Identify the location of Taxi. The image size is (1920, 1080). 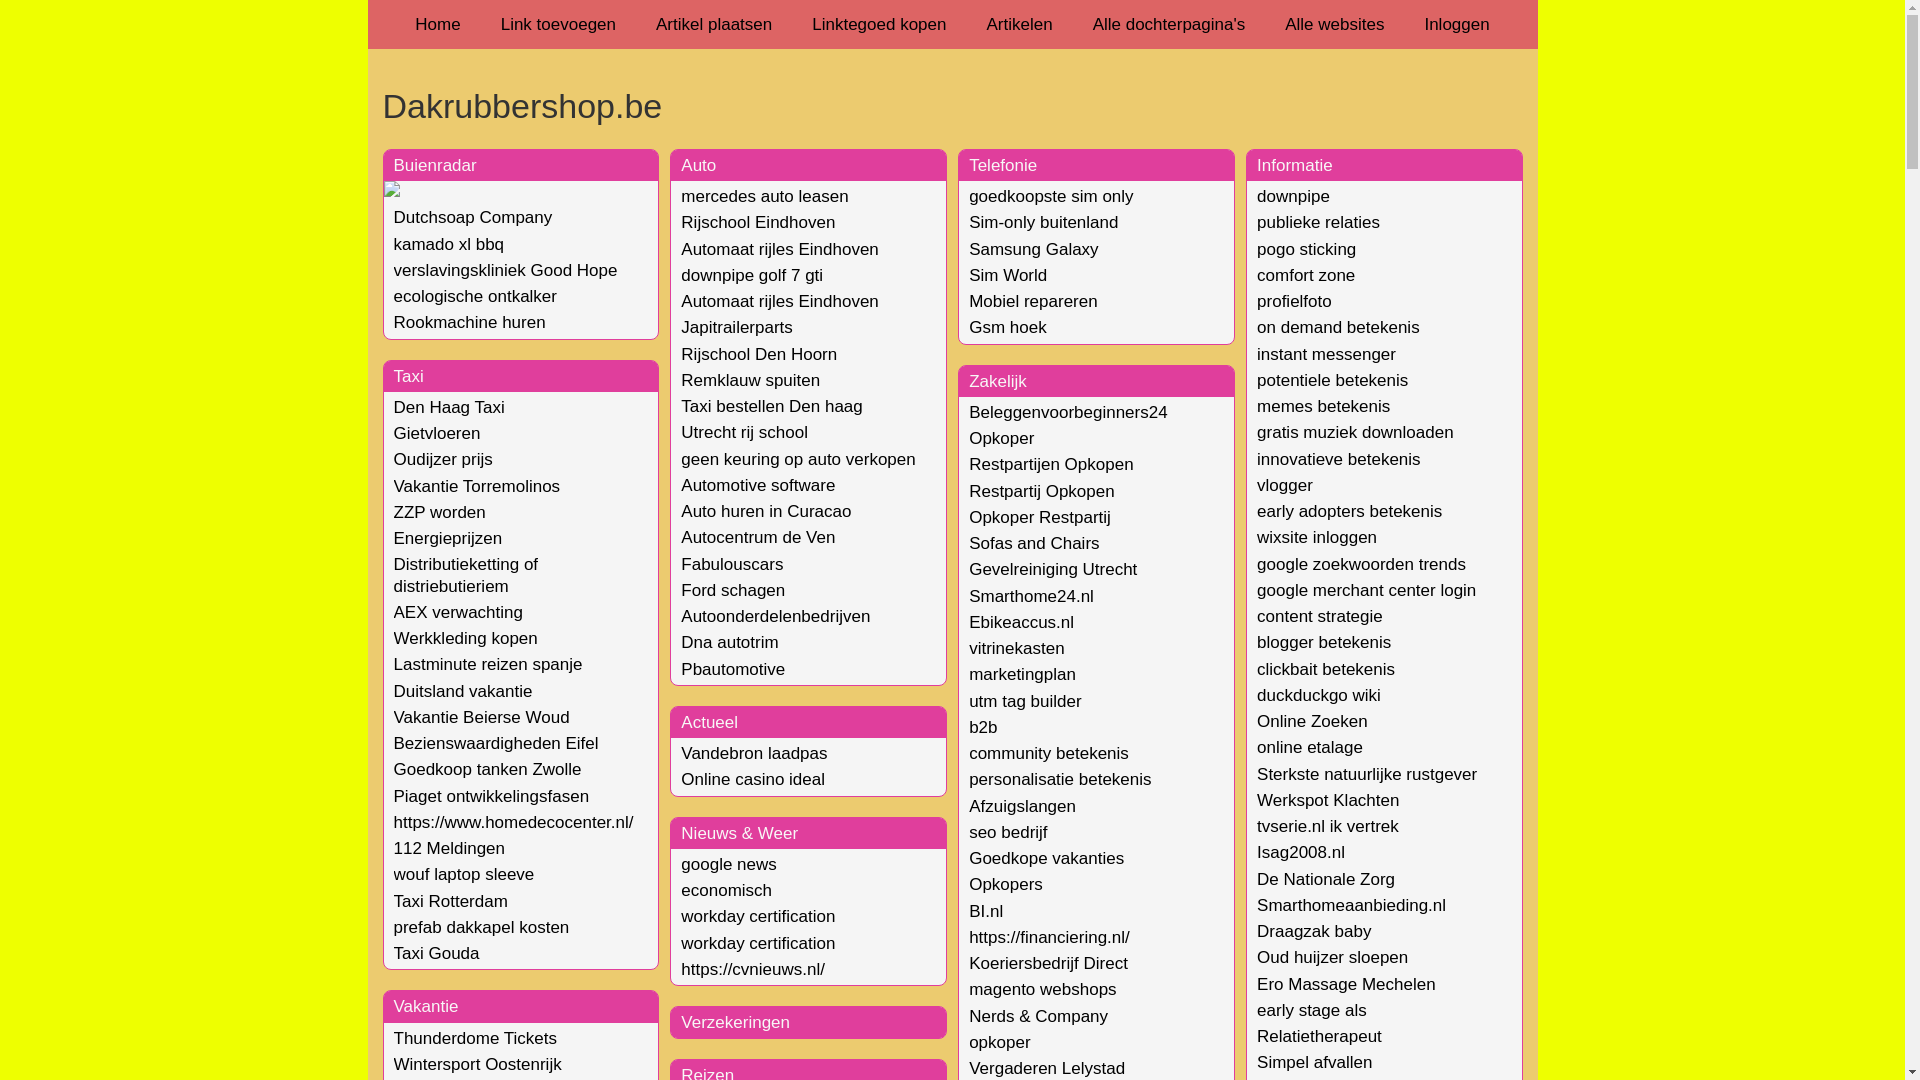
(409, 376).